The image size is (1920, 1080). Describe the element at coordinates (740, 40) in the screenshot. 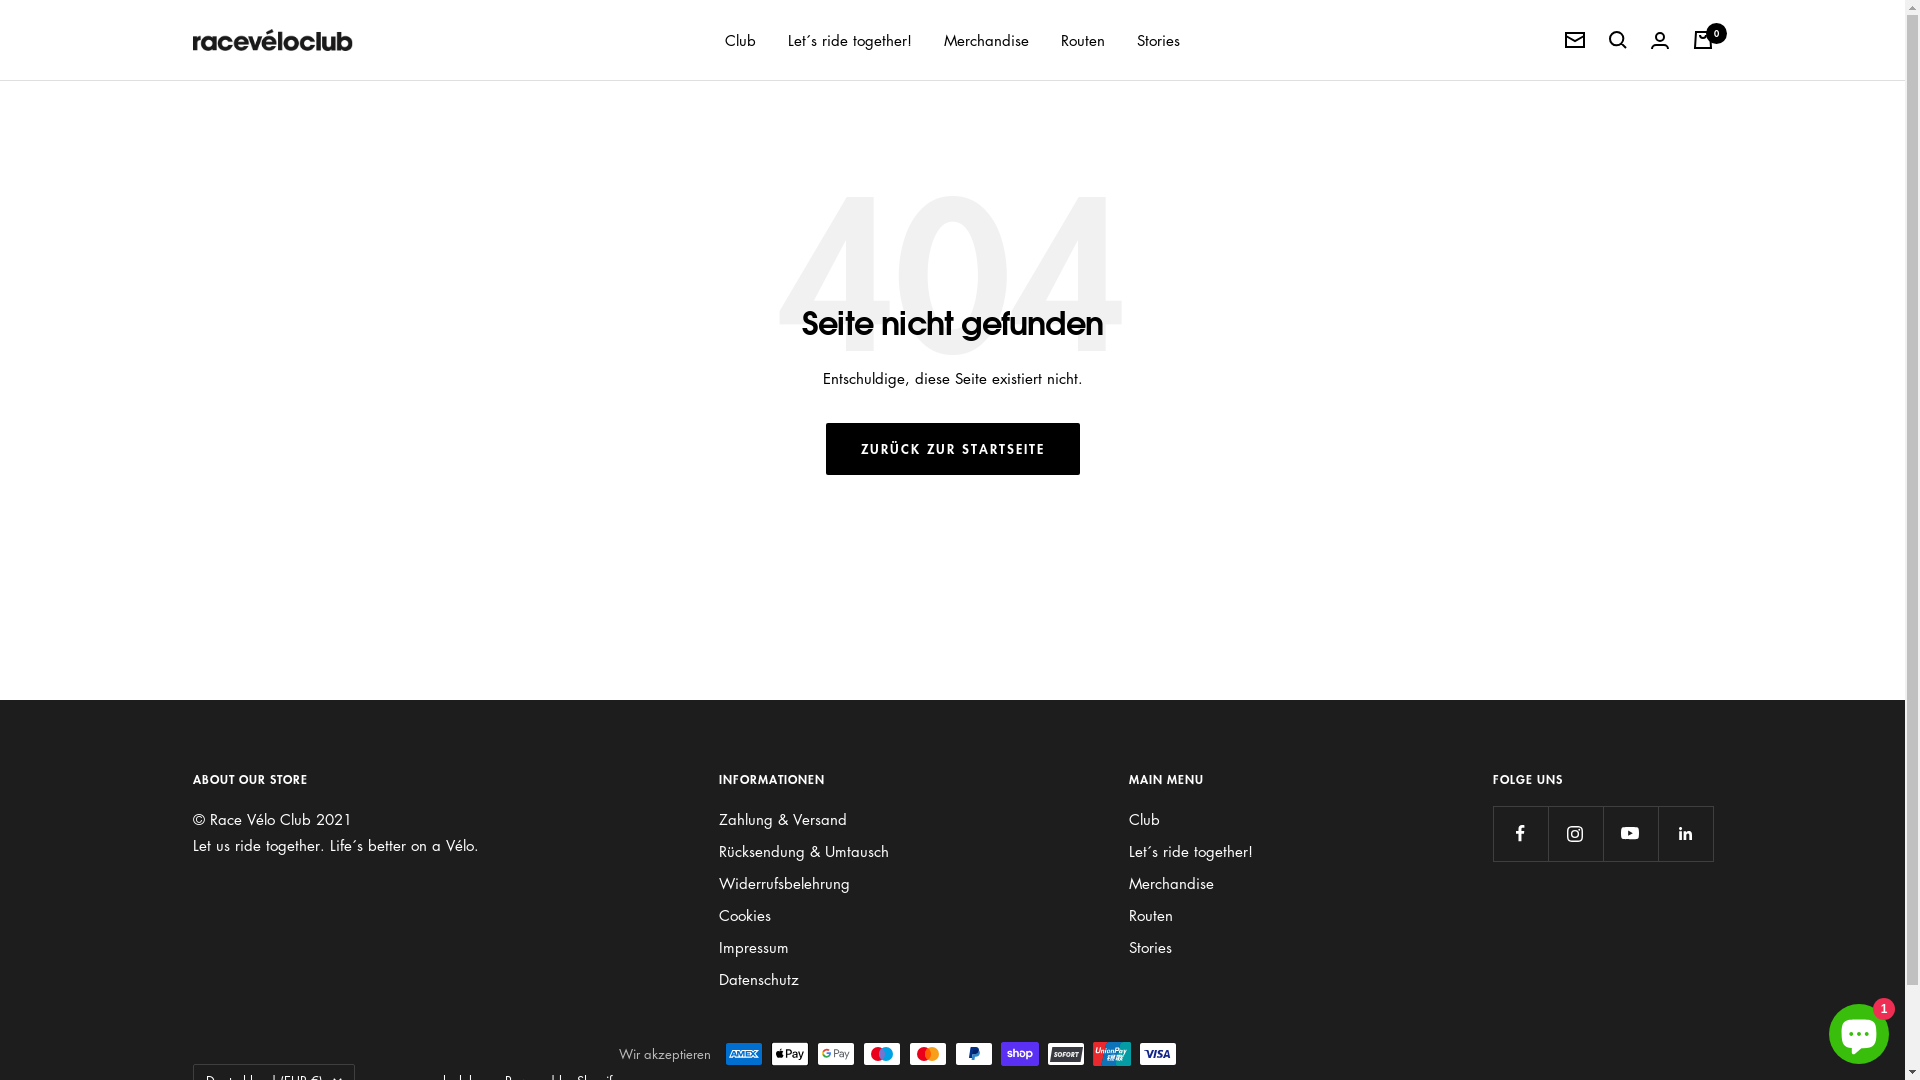

I see `Club` at that location.